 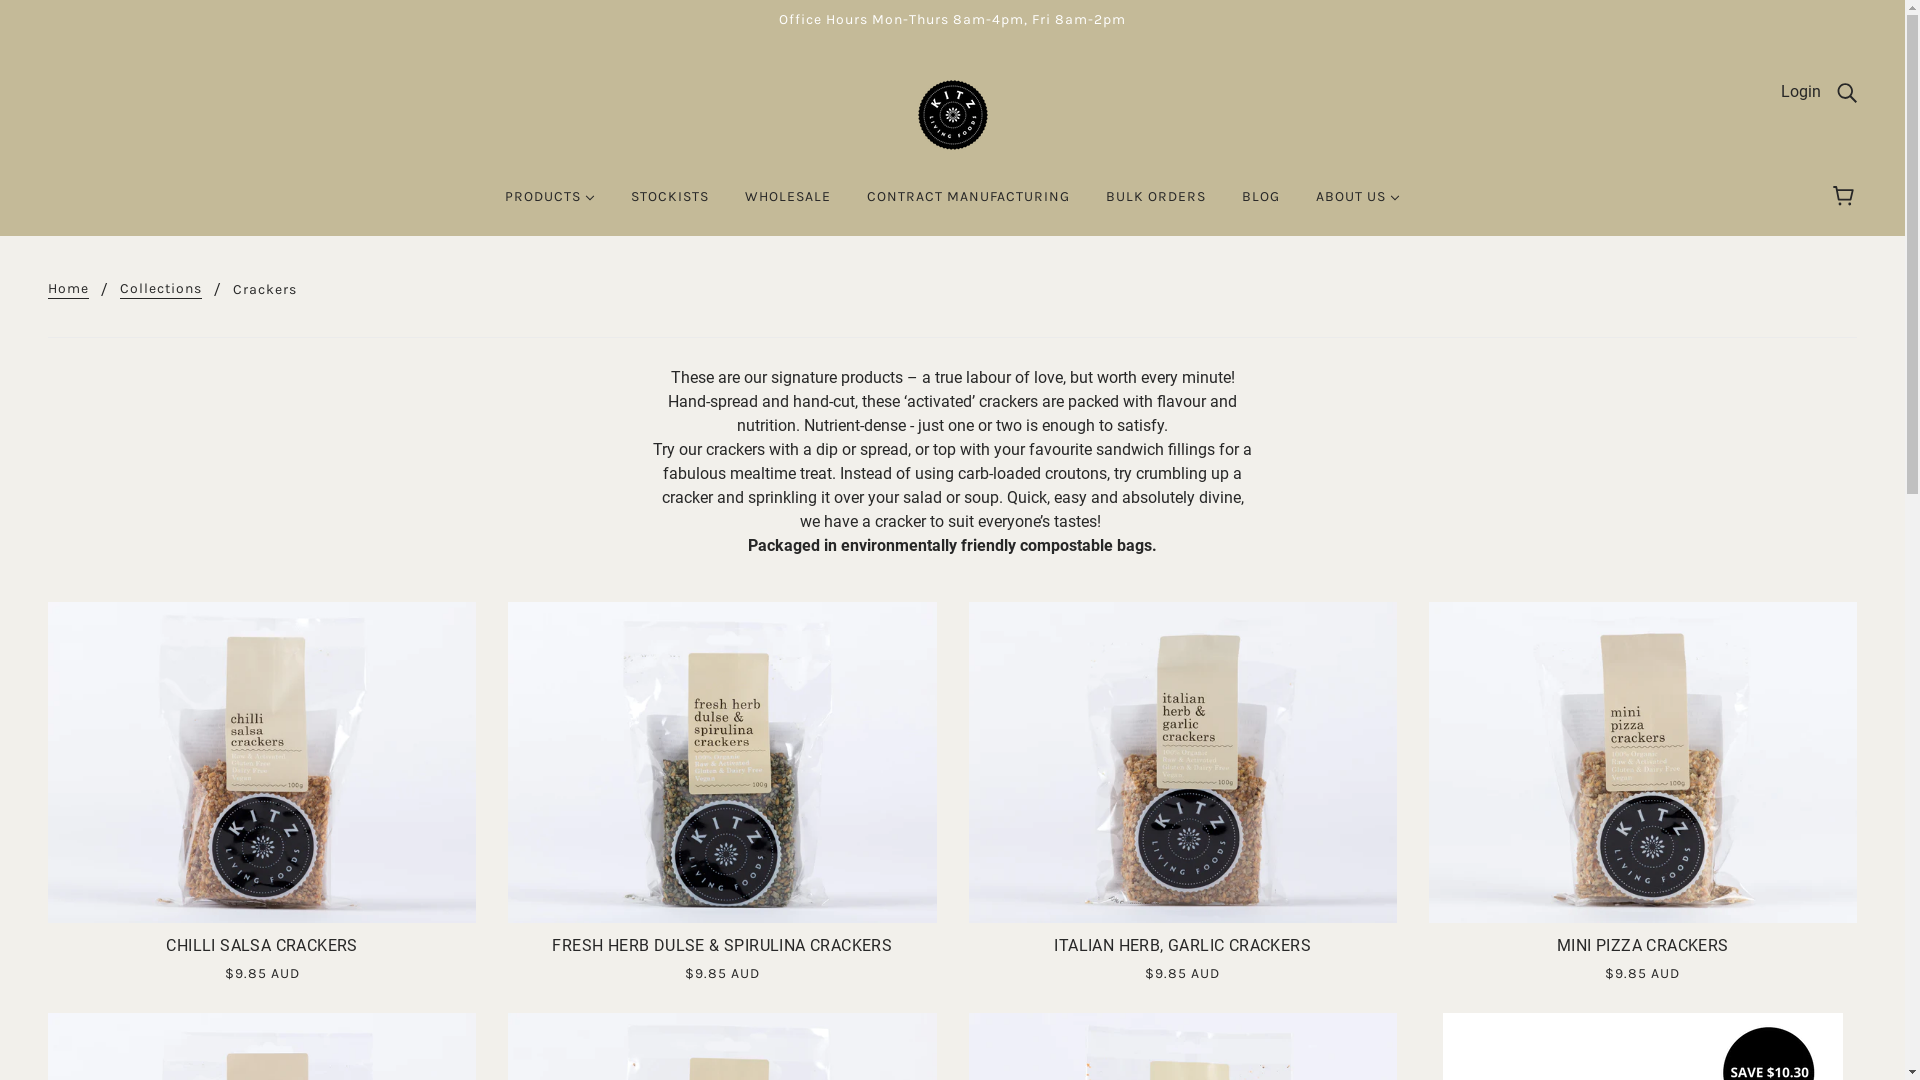 I want to click on CHILLI SALSA CRACKERS, so click(x=262, y=952).